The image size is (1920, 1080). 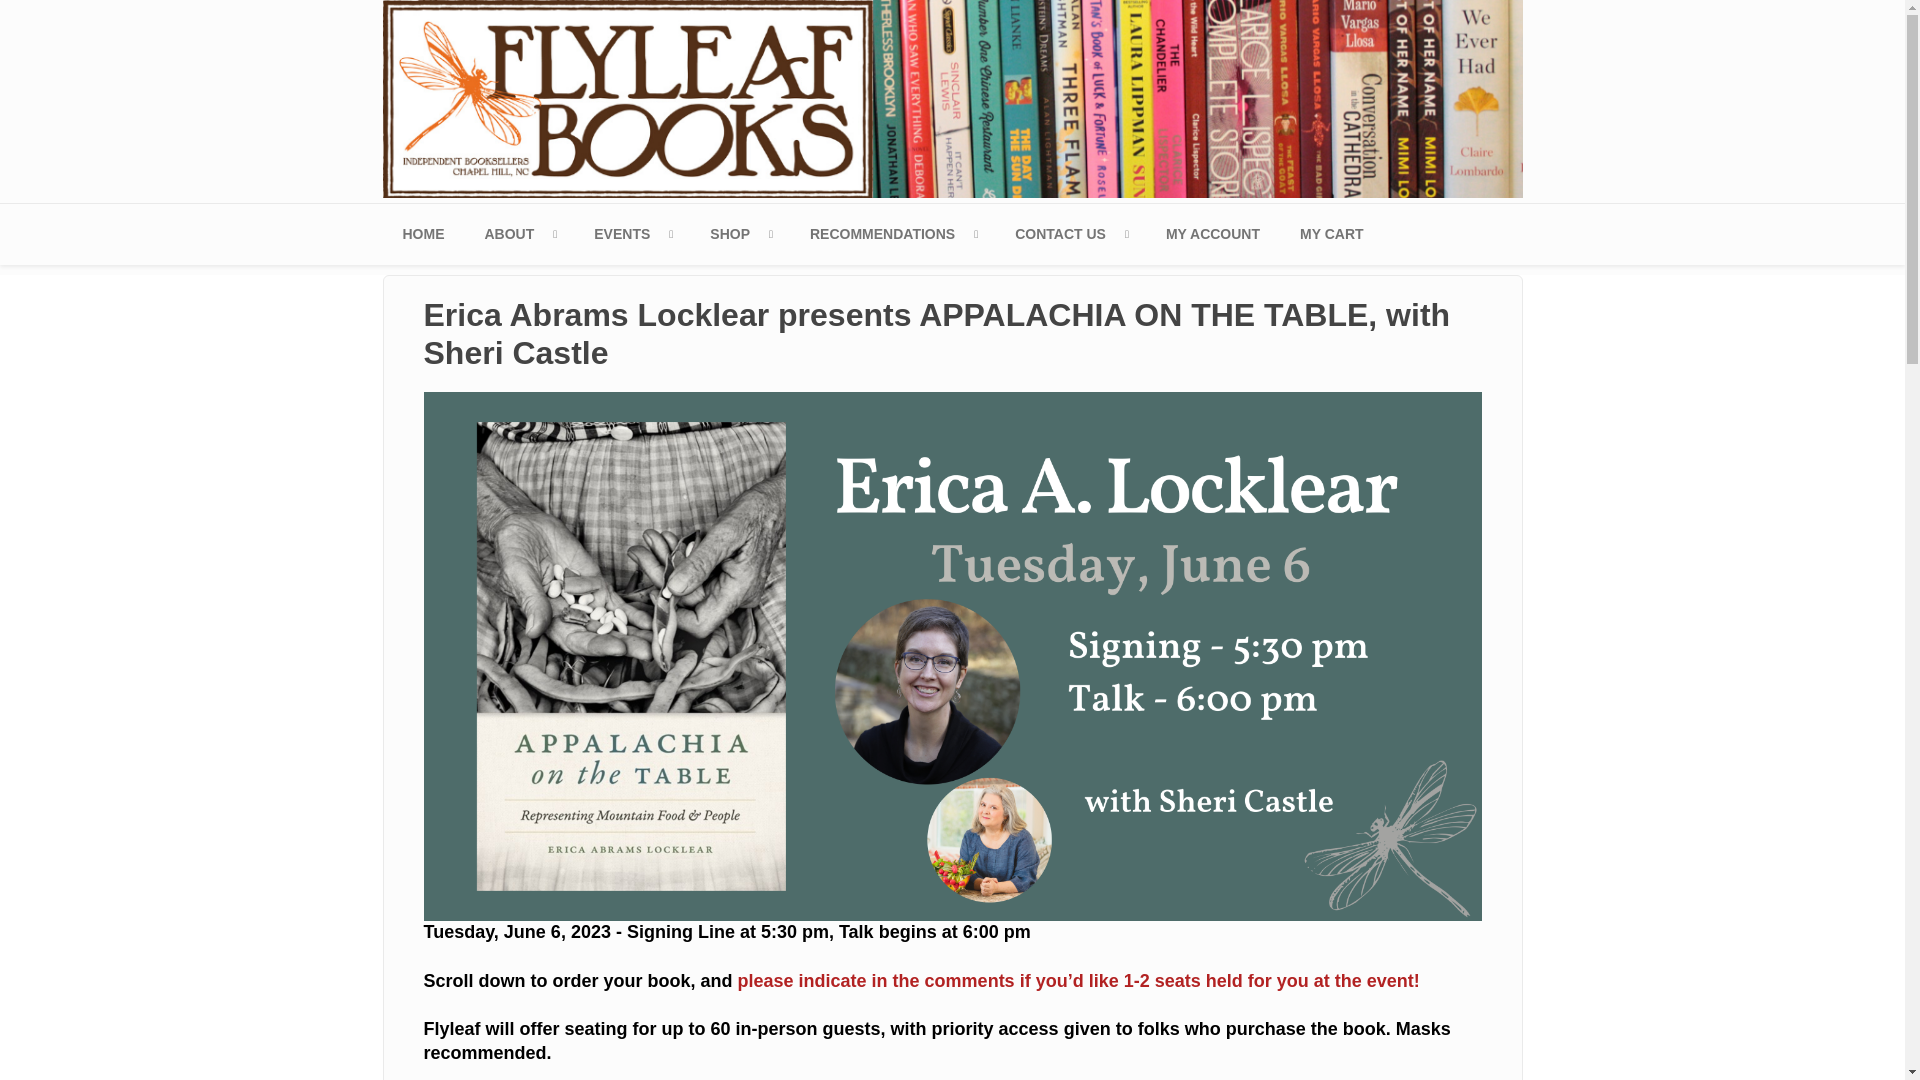 I want to click on Home, so click(x=952, y=97).